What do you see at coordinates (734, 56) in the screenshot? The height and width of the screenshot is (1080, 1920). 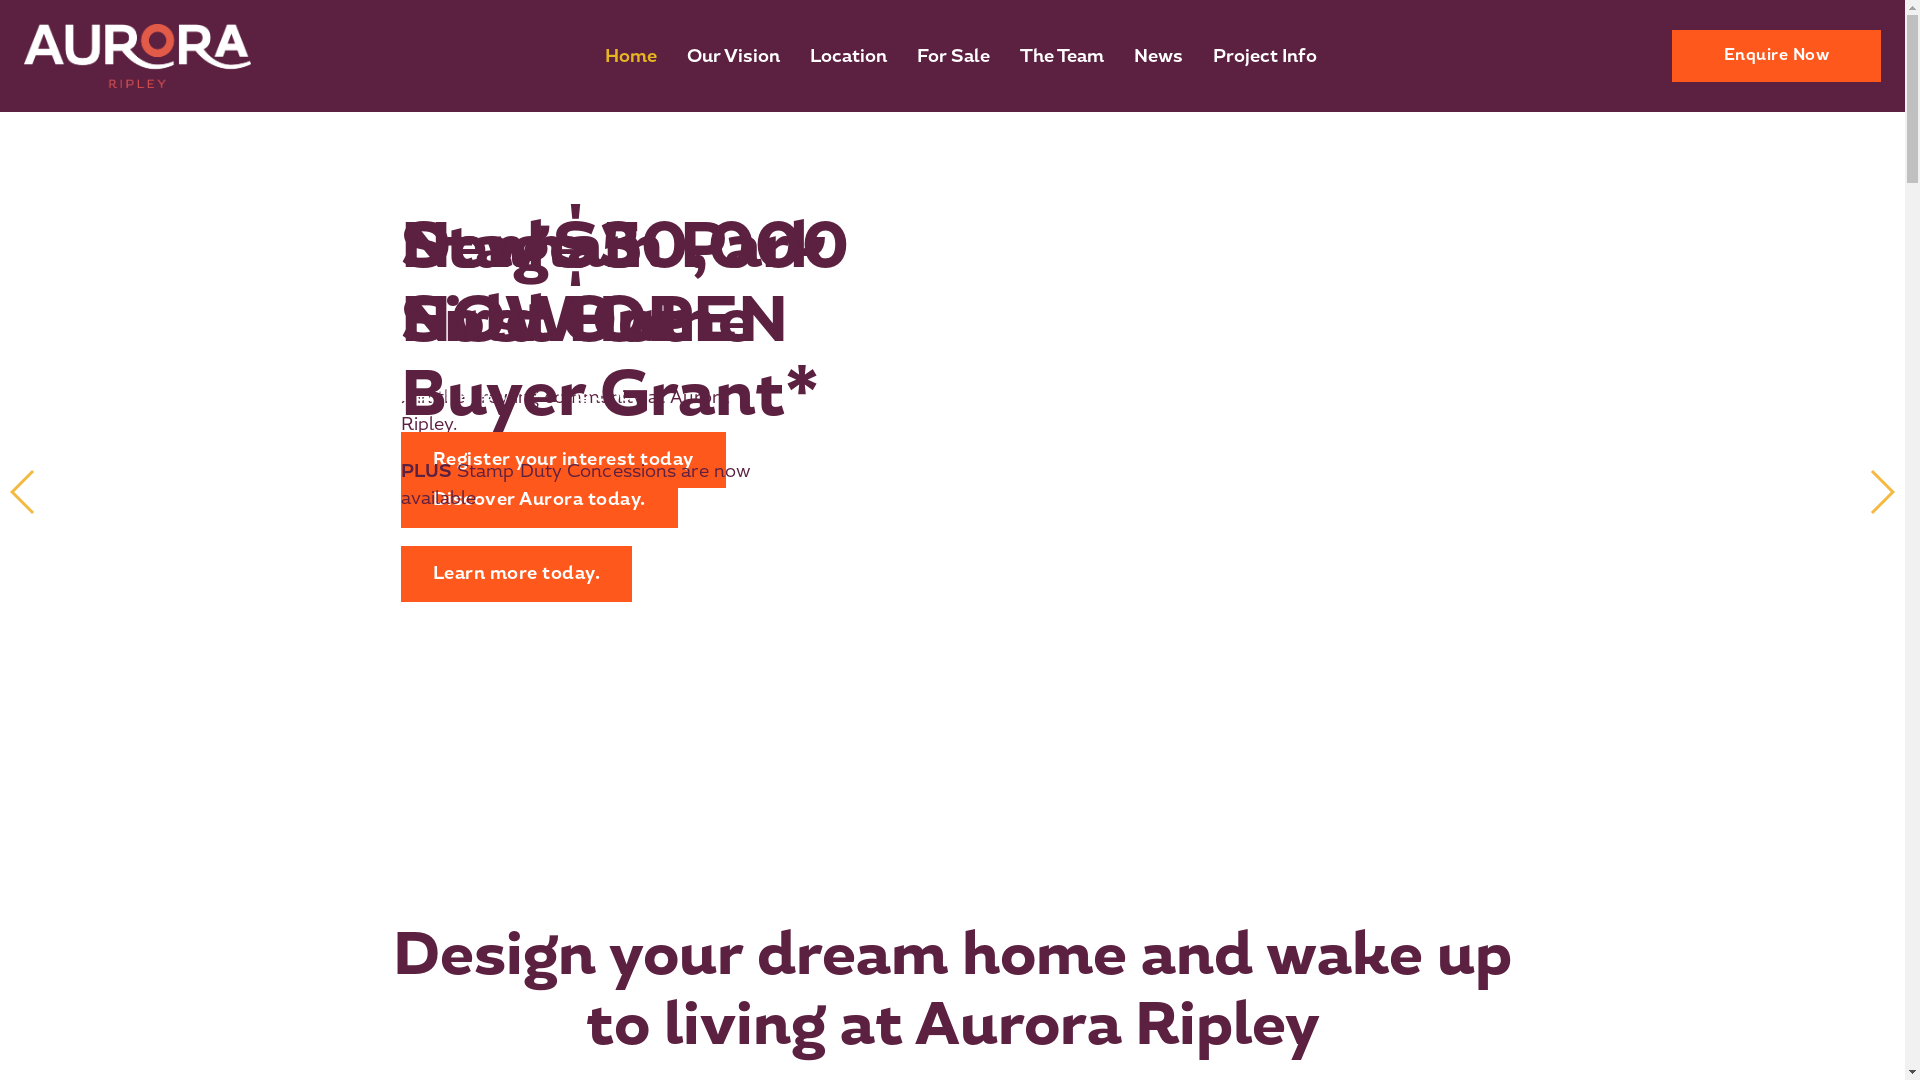 I see `Our Vision` at bounding box center [734, 56].